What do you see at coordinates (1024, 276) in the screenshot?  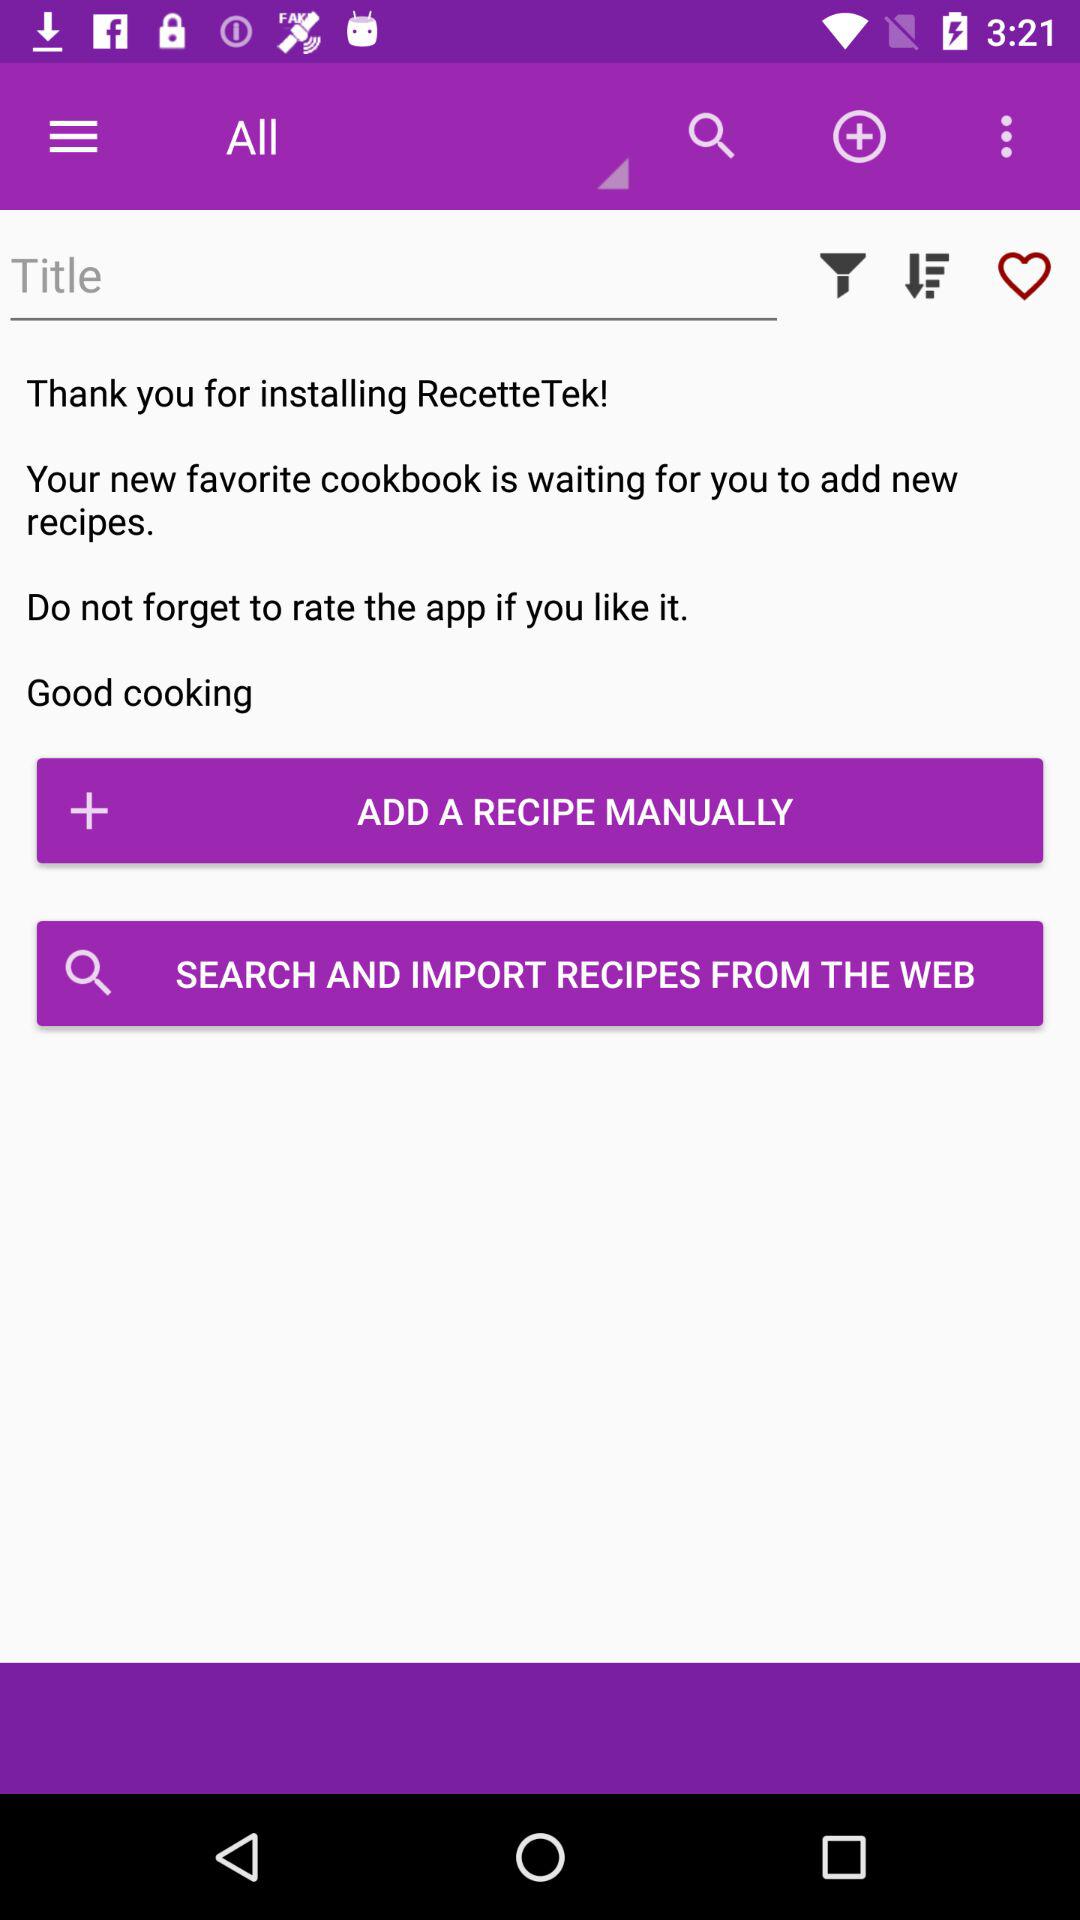 I see `save the recipe page` at bounding box center [1024, 276].